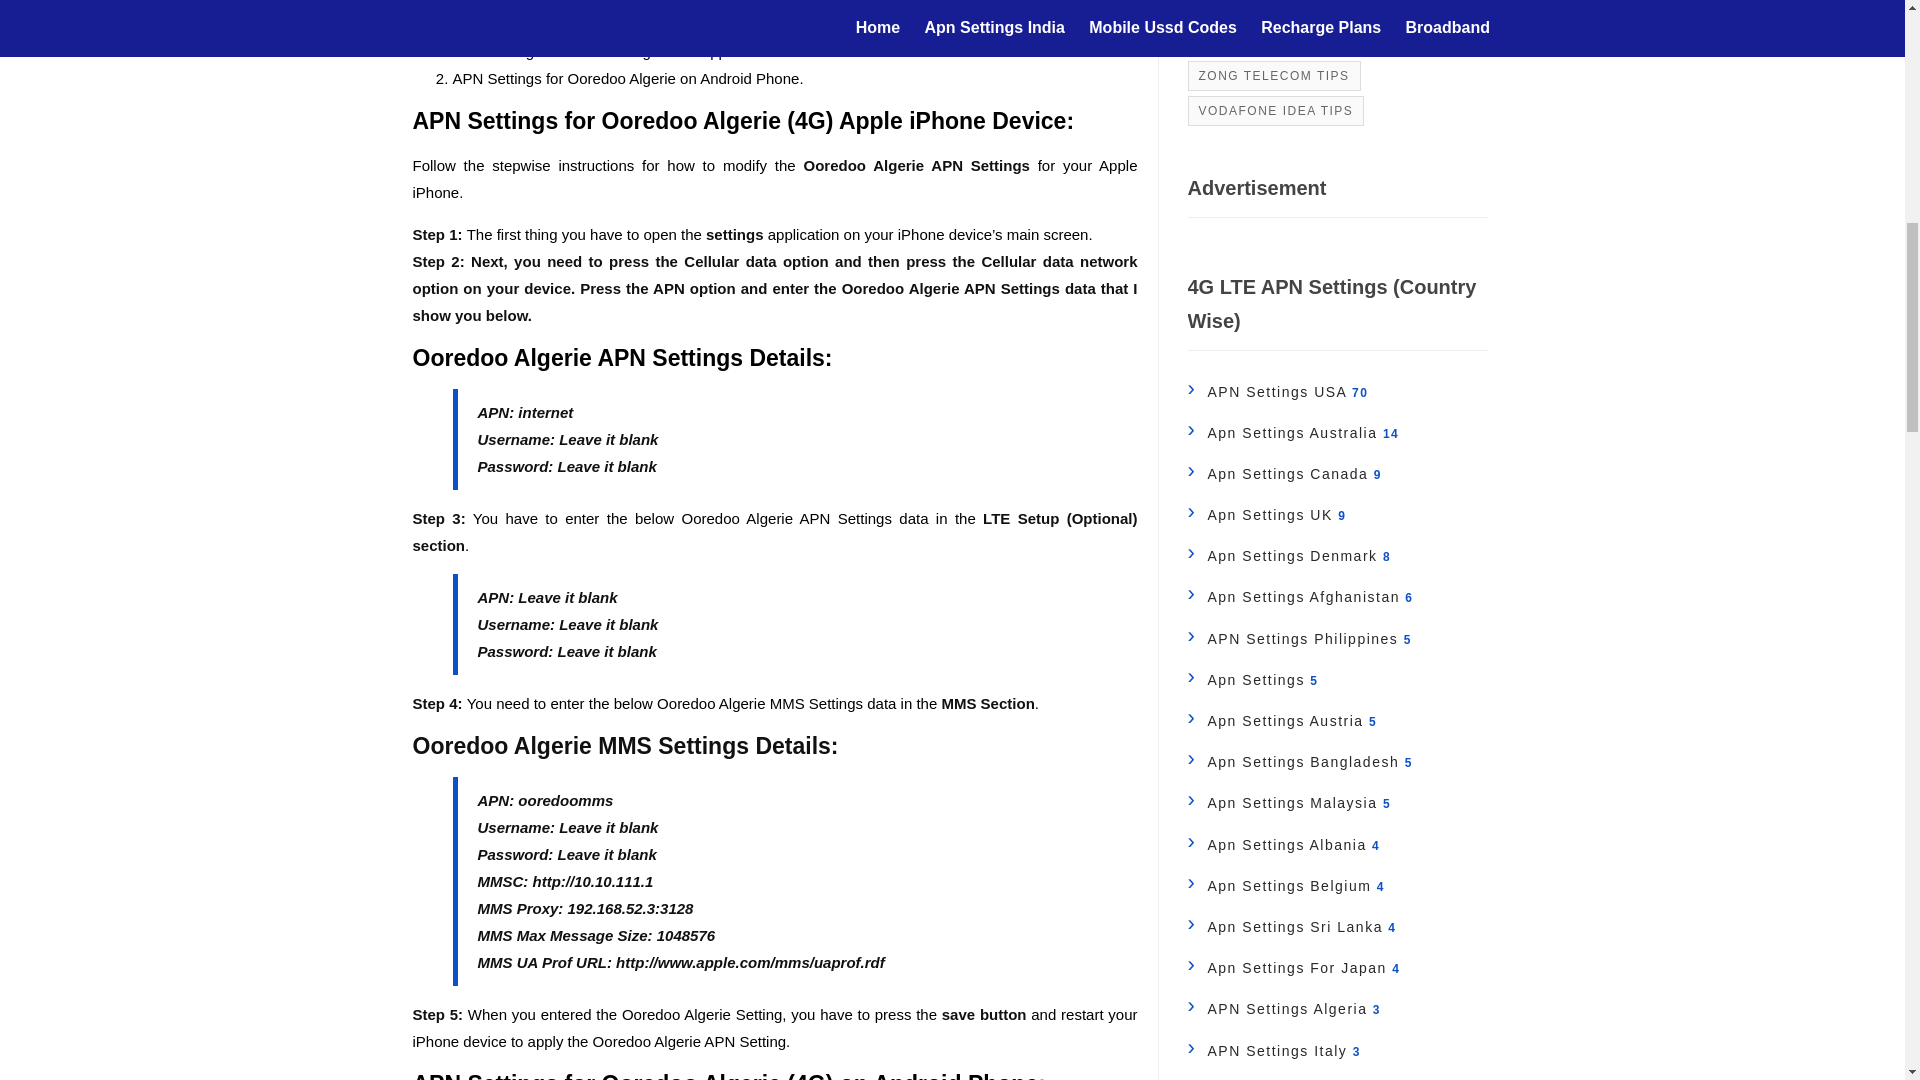 The width and height of the screenshot is (1920, 1080). I want to click on Apn Settings Australia 14, so click(1294, 432).